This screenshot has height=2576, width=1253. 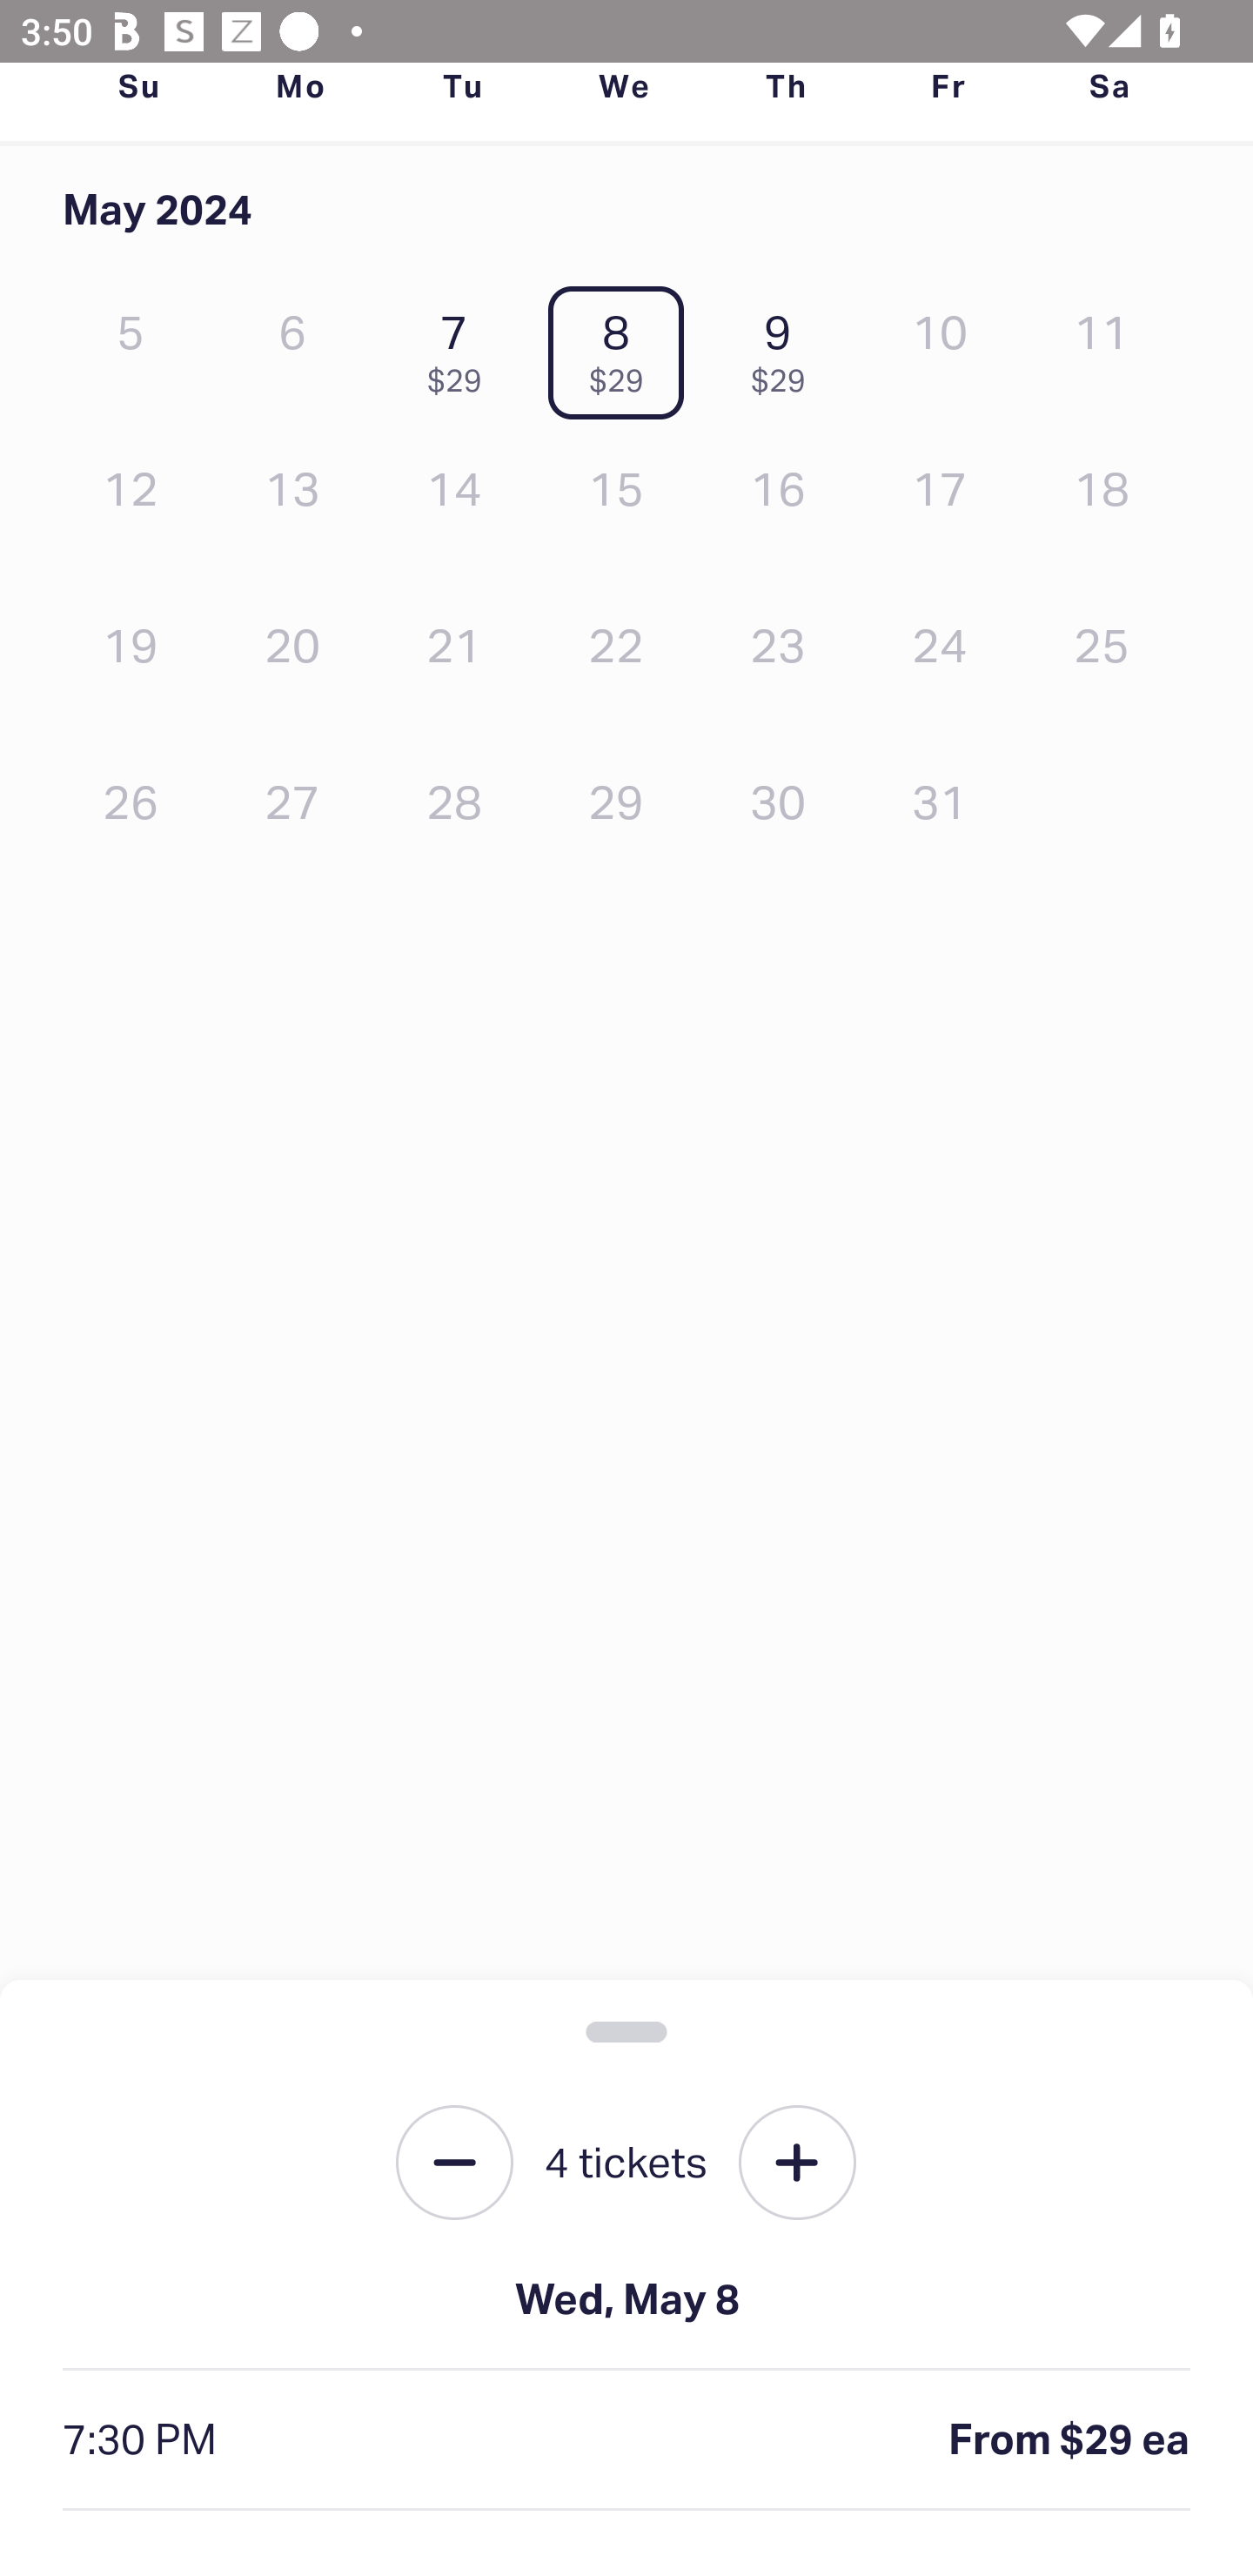 I want to click on 7 $29, so click(x=461, y=346).